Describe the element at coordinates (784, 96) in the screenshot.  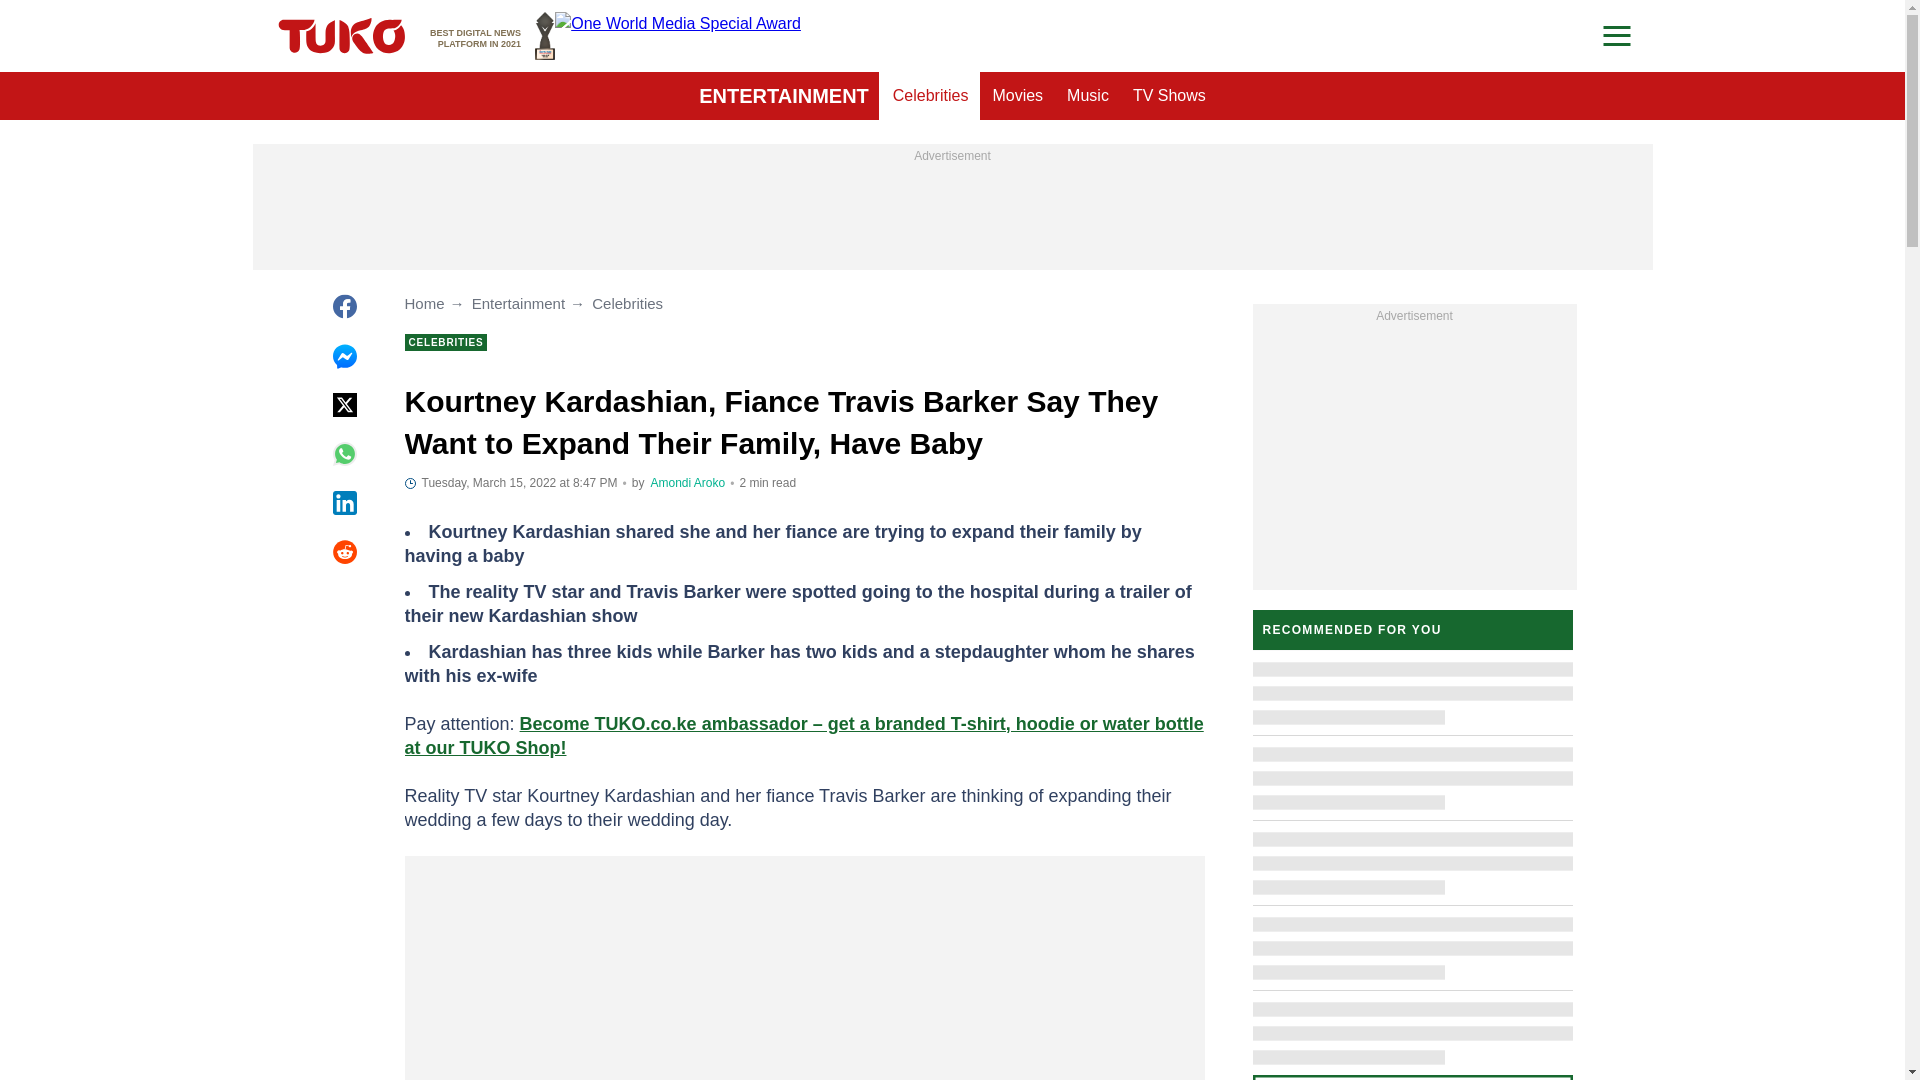
I see `TV Shows` at that location.